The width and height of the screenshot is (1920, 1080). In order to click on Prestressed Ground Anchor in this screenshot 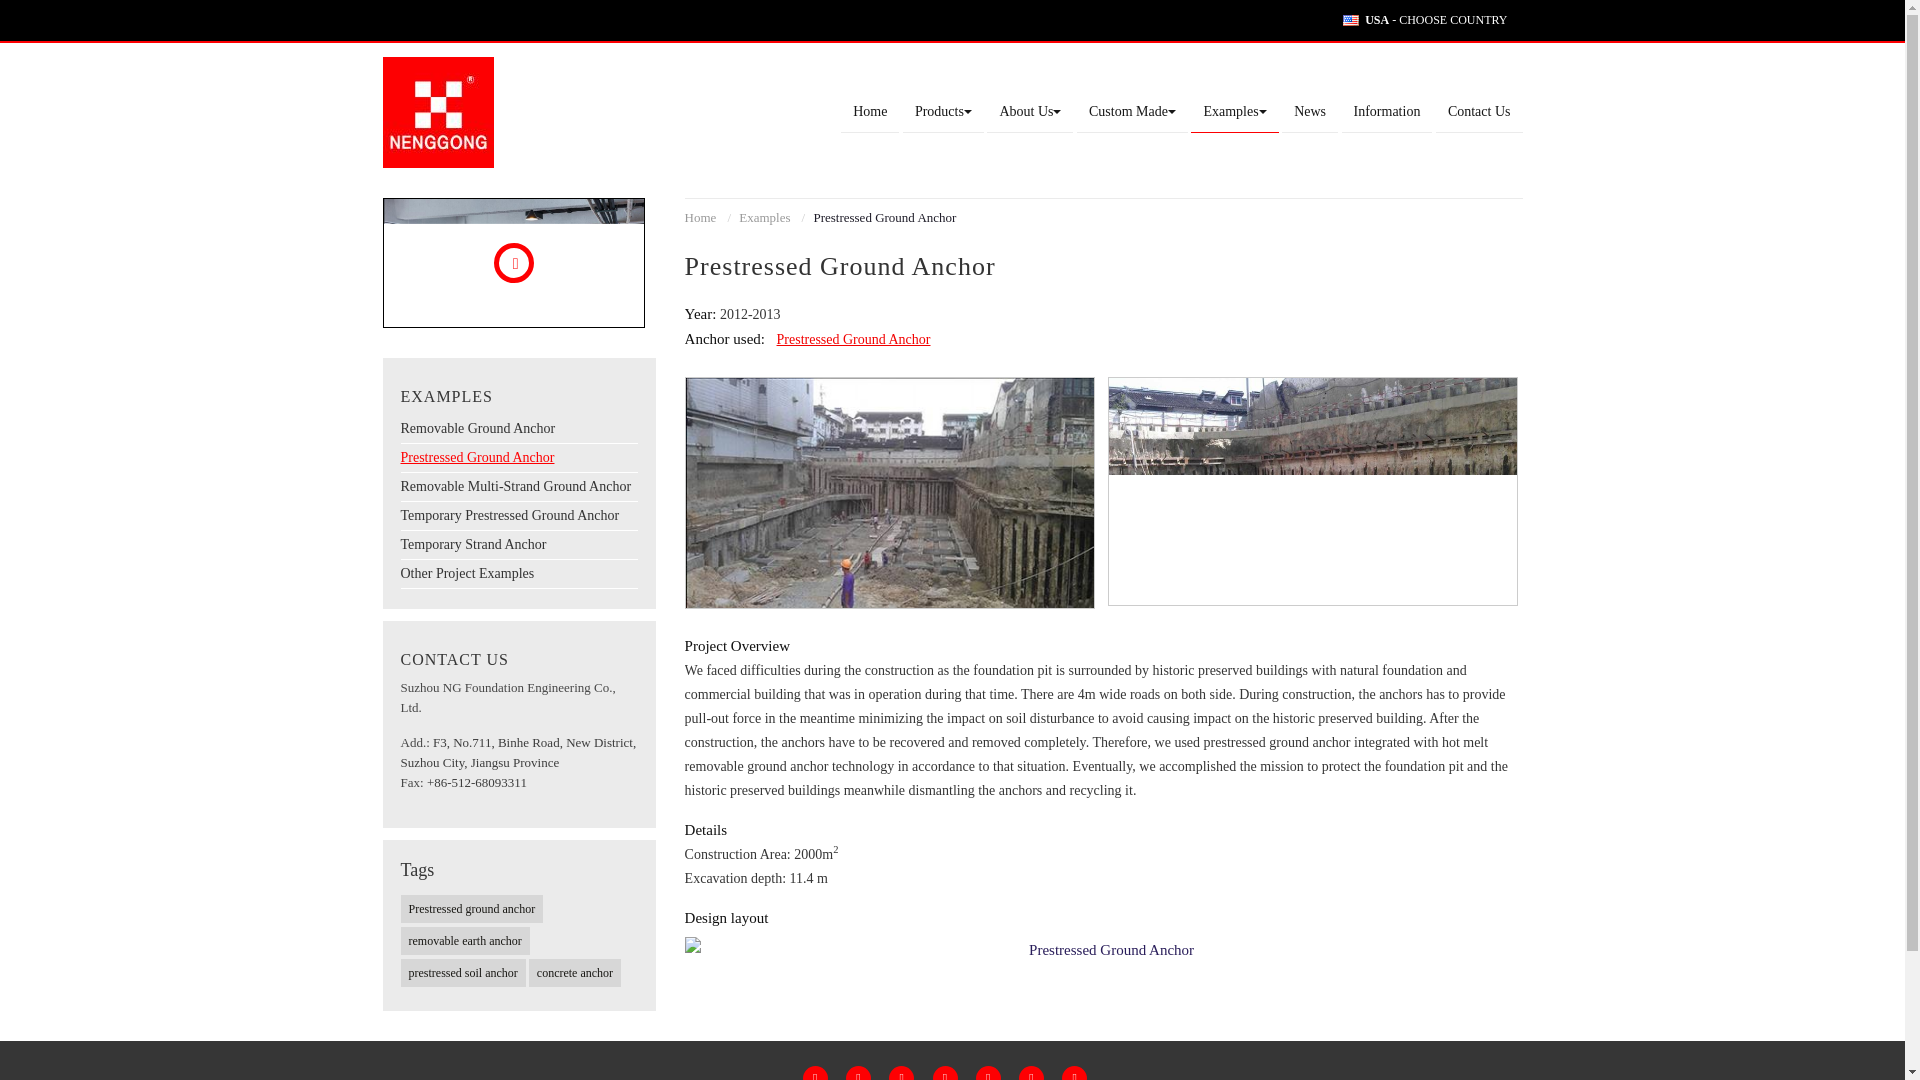, I will do `click(1104, 950)`.